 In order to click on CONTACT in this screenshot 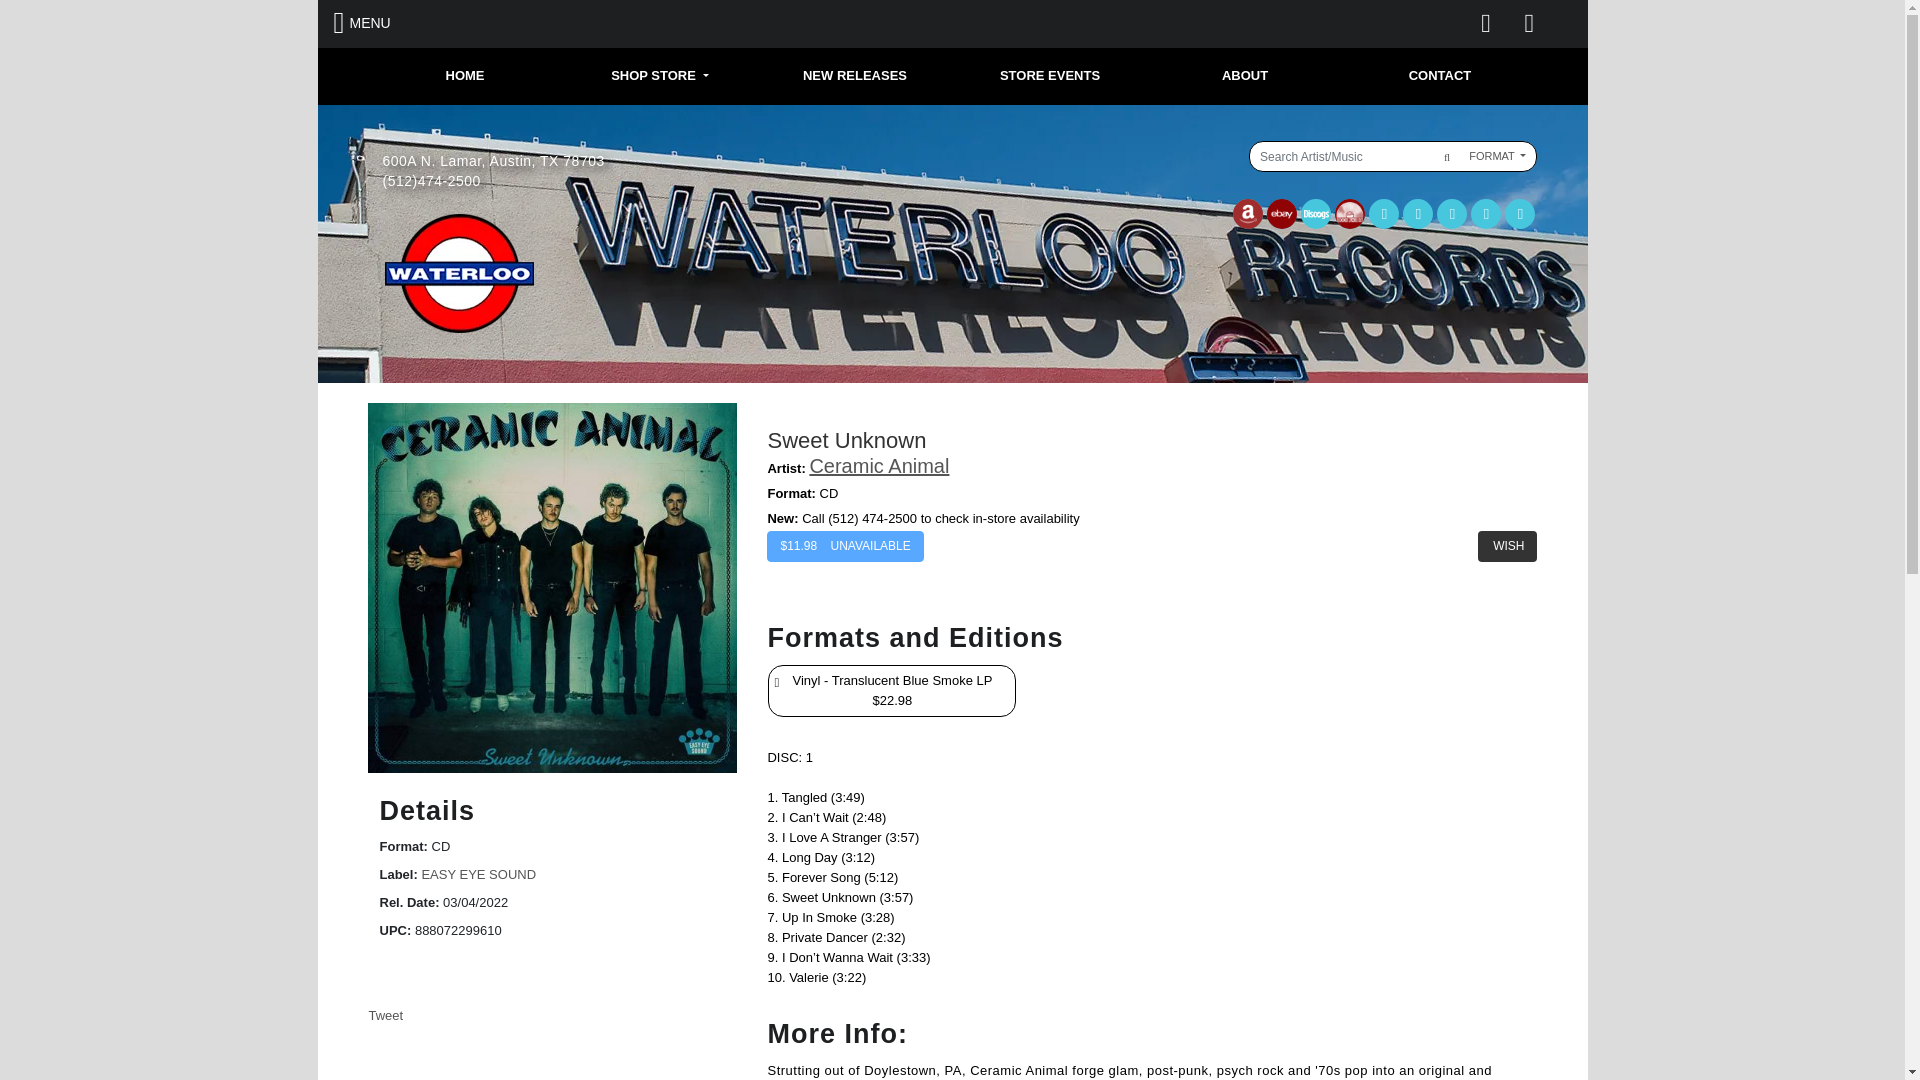, I will do `click(1440, 76)`.